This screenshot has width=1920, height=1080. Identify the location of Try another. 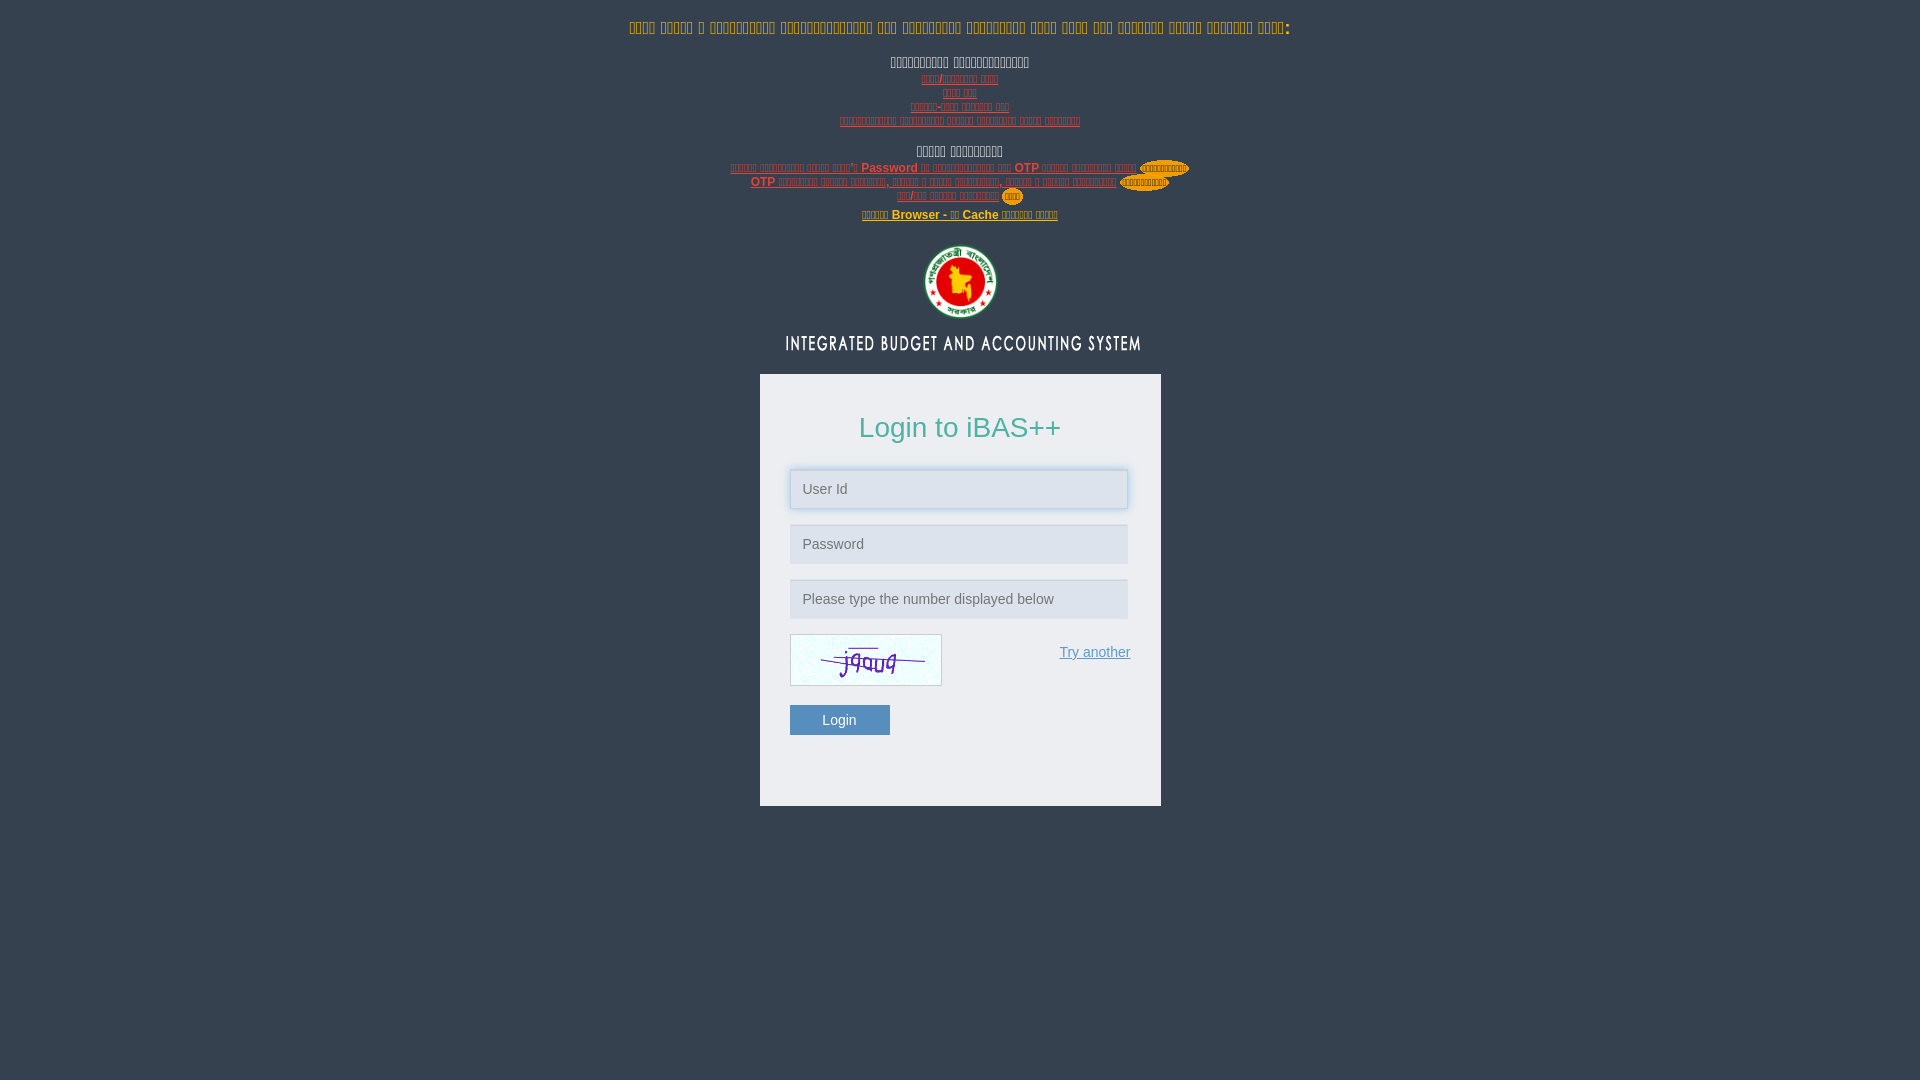
(1094, 652).